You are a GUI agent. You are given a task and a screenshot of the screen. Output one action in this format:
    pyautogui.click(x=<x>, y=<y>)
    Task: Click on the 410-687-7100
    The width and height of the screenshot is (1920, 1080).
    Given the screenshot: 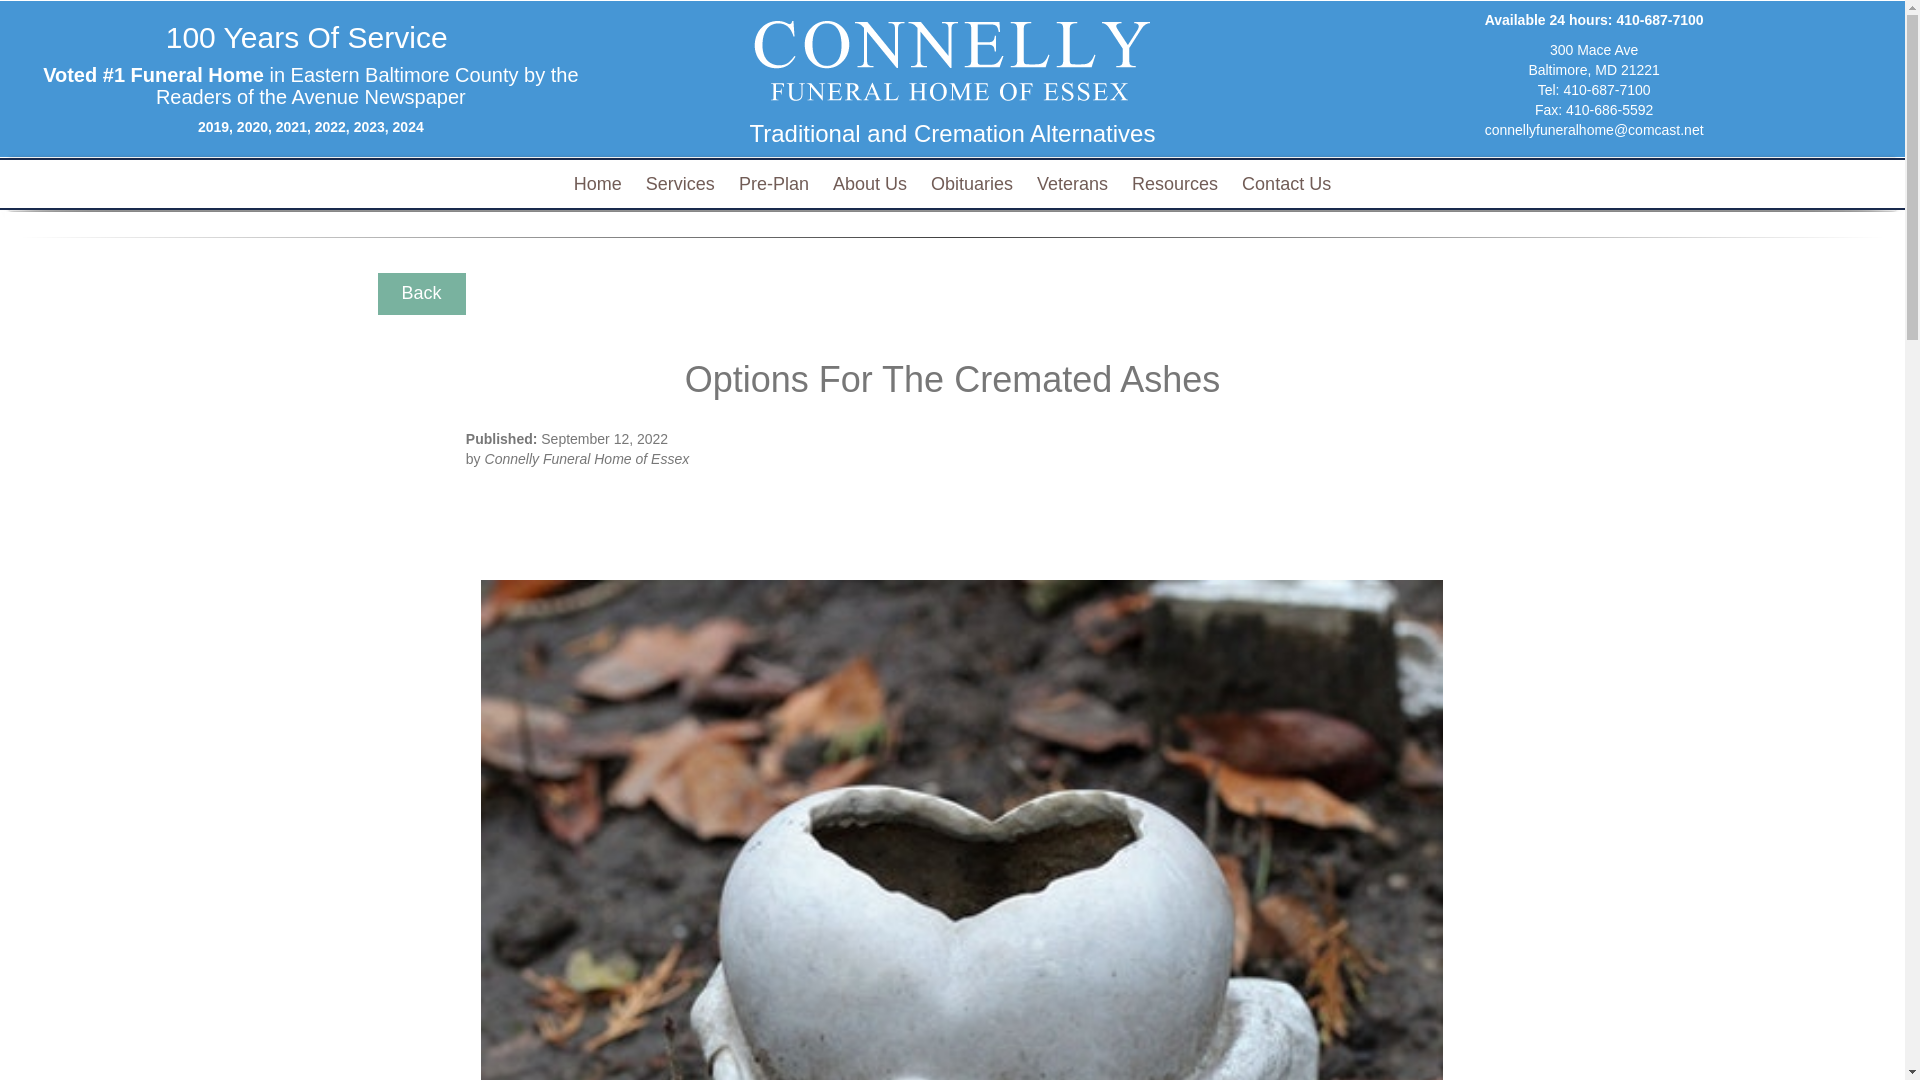 What is the action you would take?
    pyautogui.click(x=1660, y=20)
    